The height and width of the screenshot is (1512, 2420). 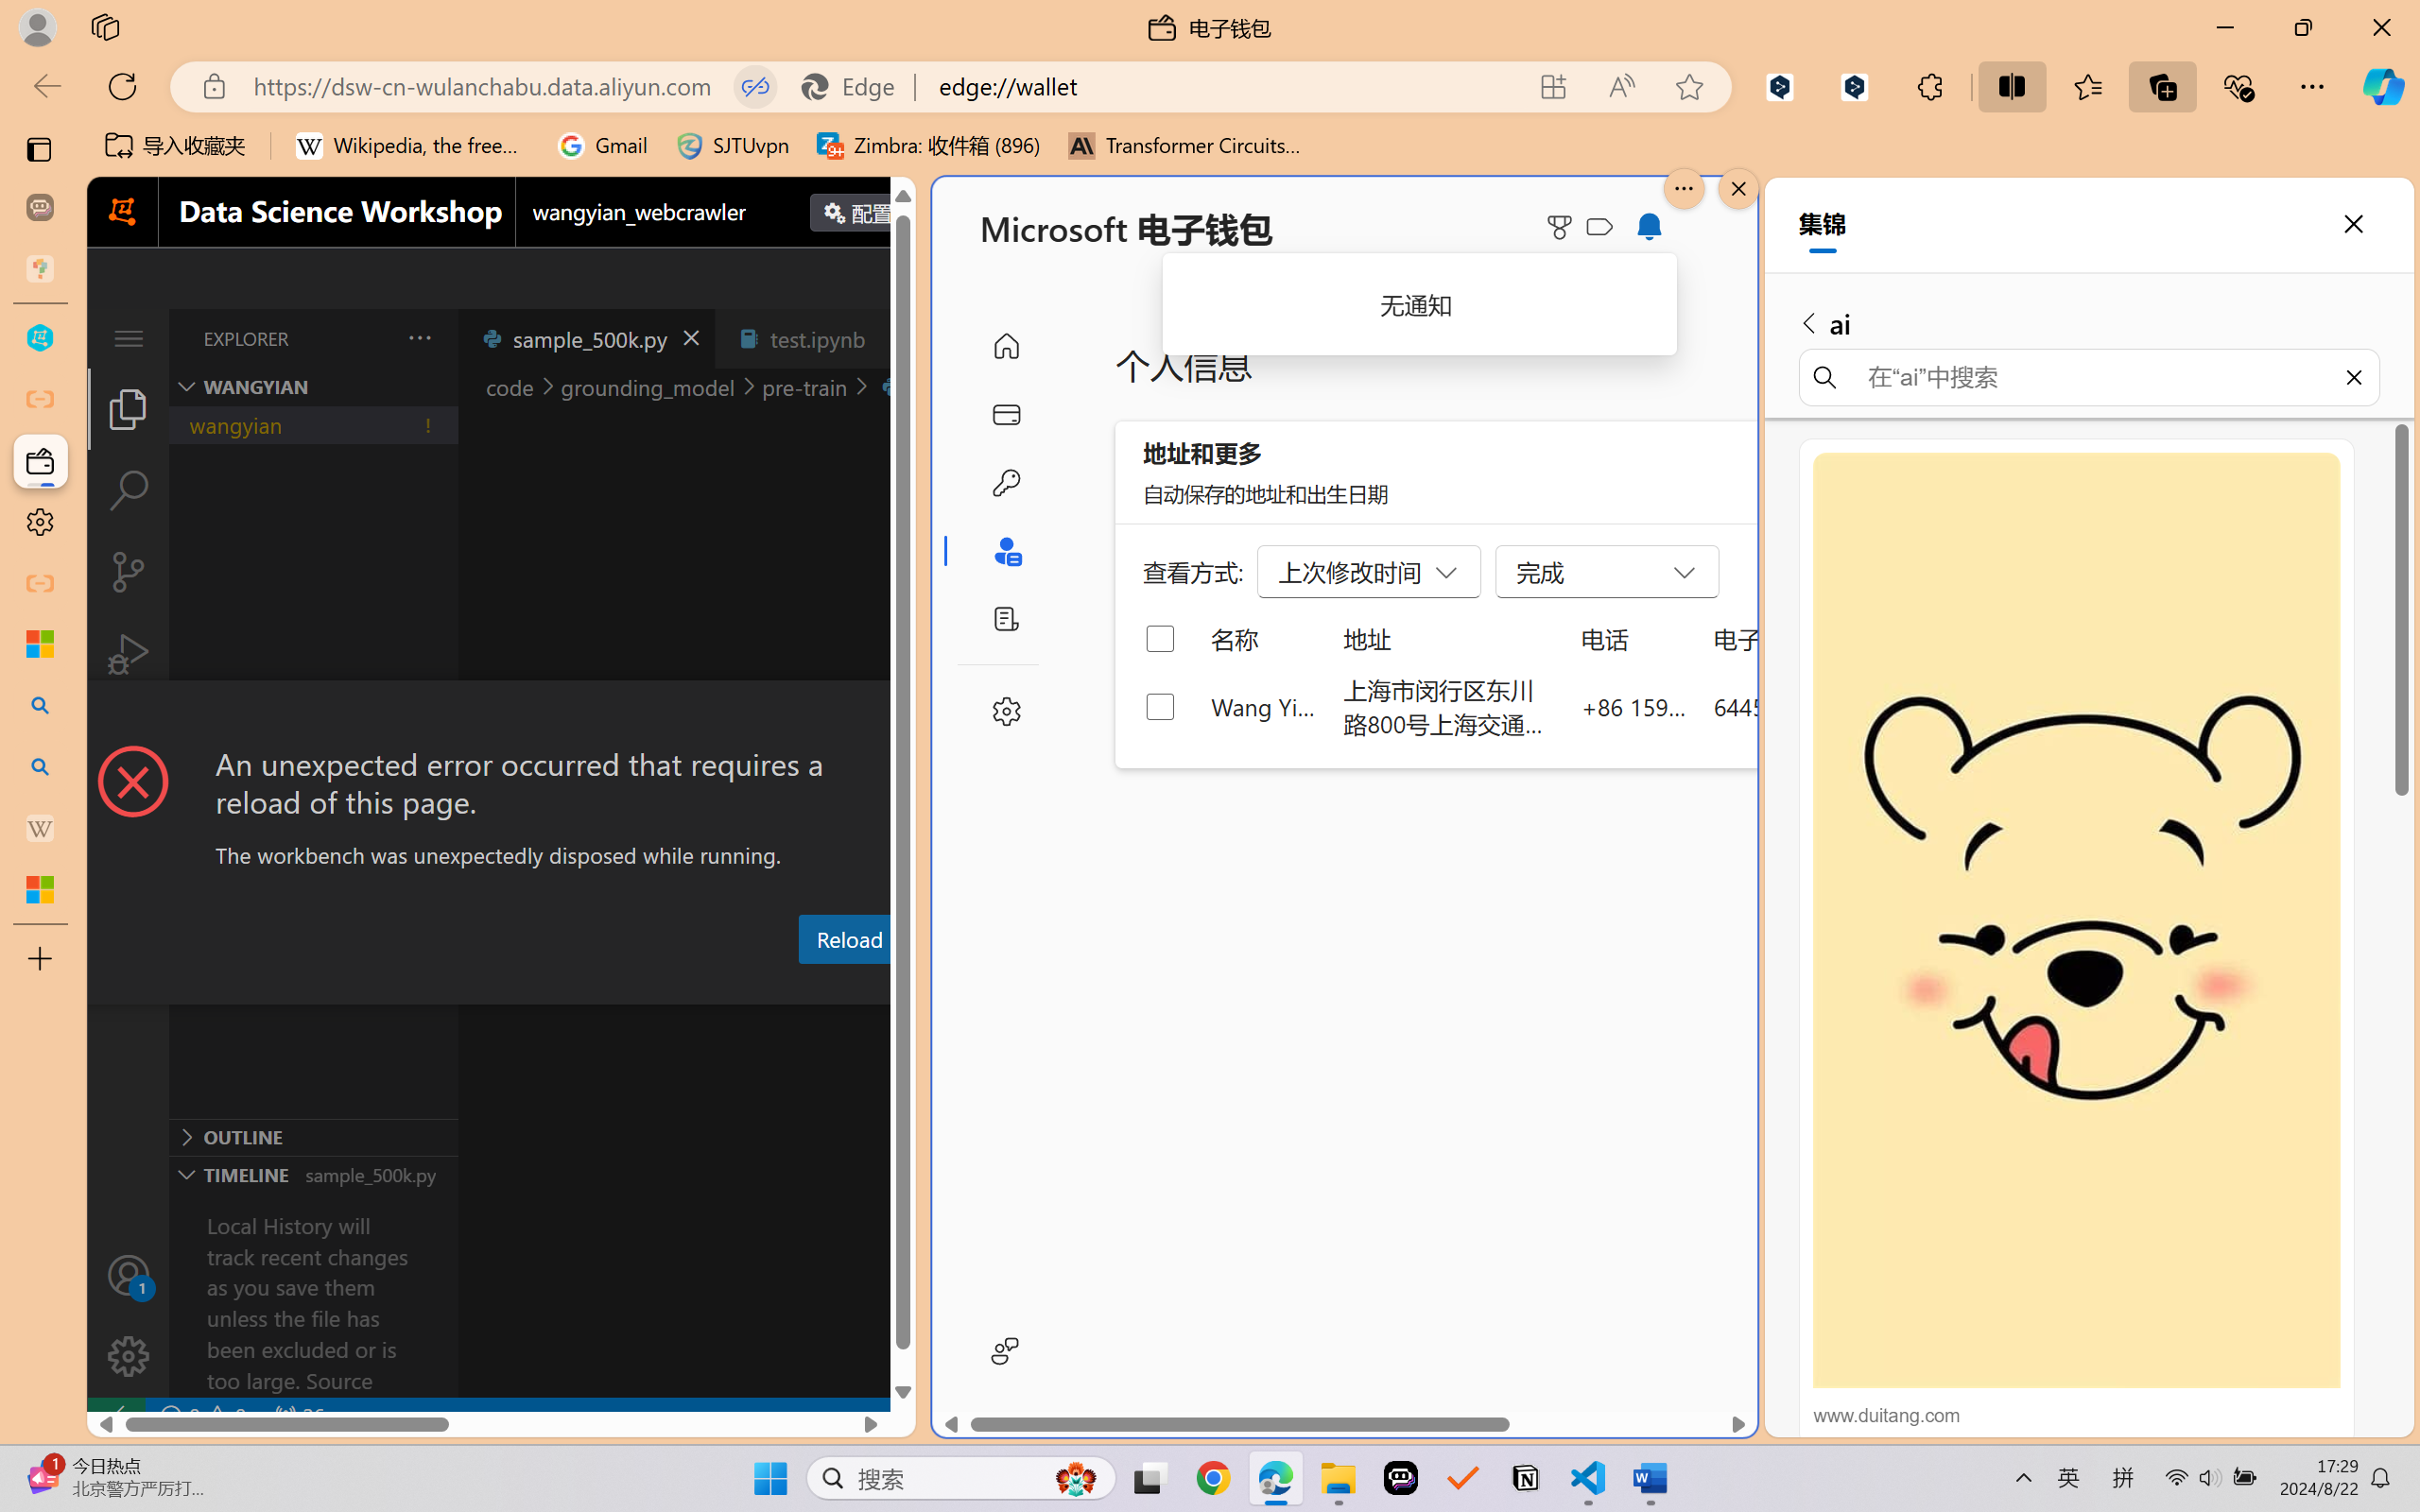 What do you see at coordinates (313, 1174) in the screenshot?
I see `Timeline Section` at bounding box center [313, 1174].